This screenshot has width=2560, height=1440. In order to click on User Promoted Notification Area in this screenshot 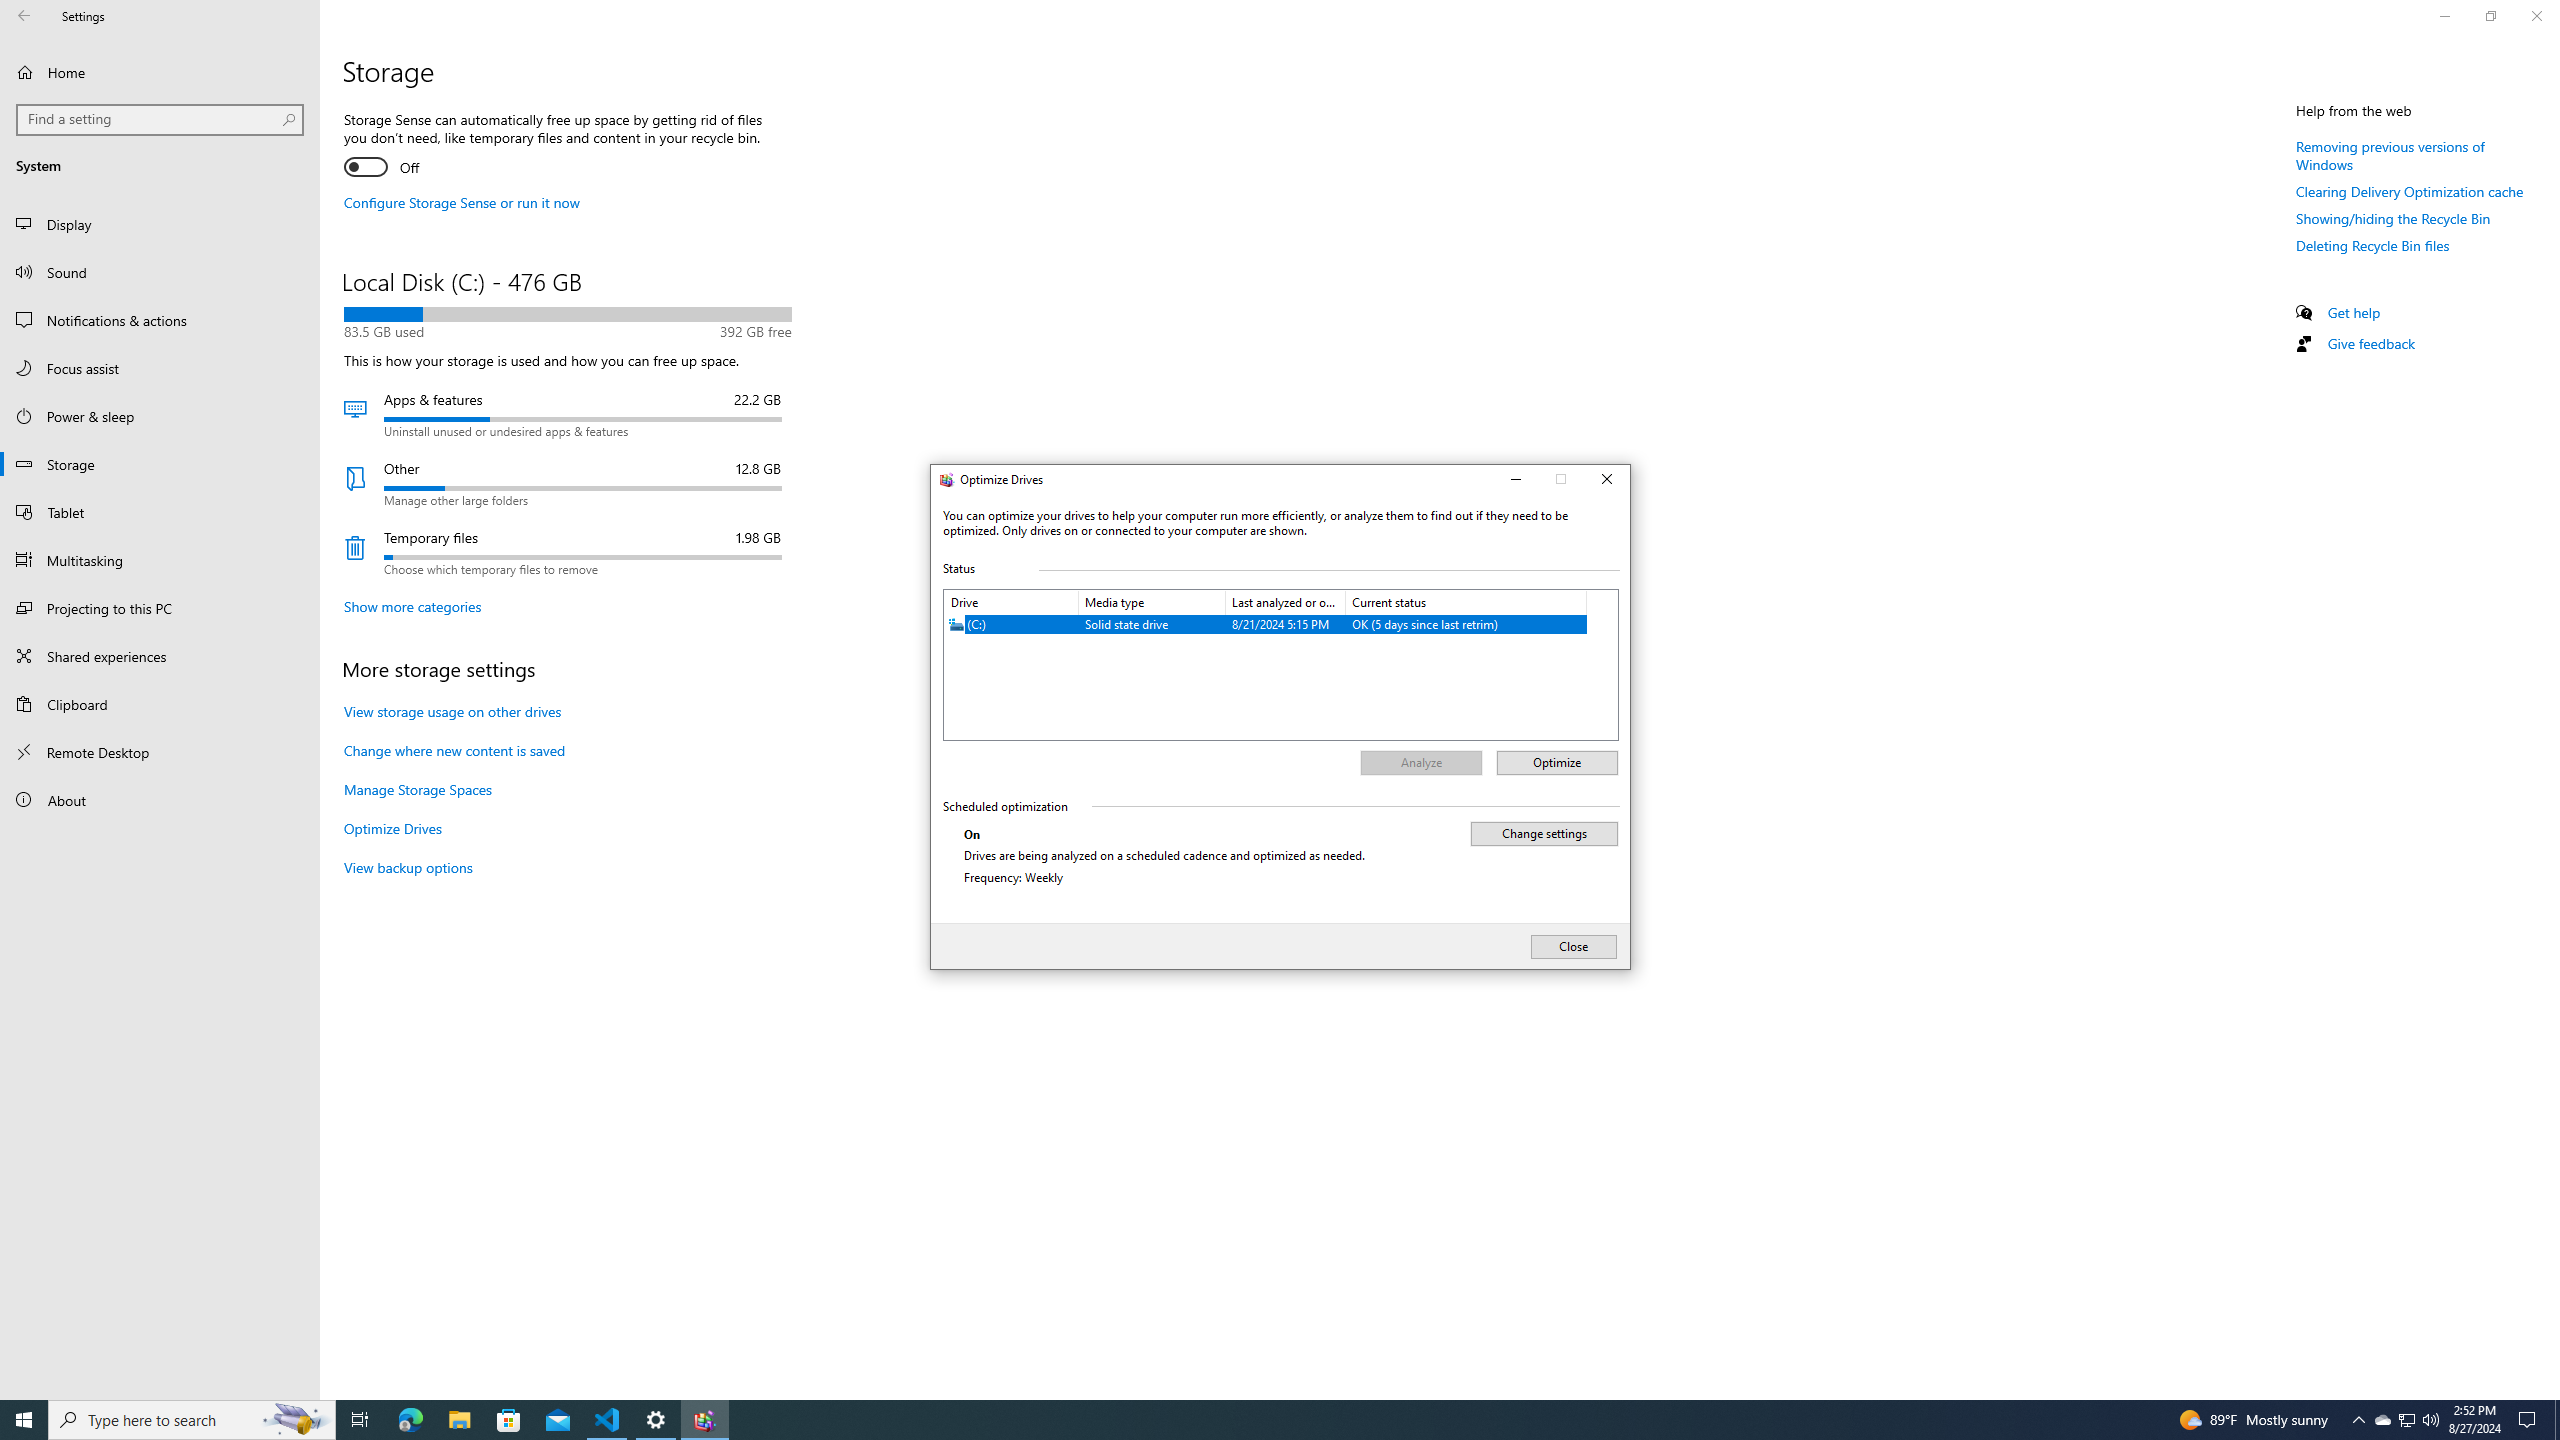, I will do `click(704, 1420)`.